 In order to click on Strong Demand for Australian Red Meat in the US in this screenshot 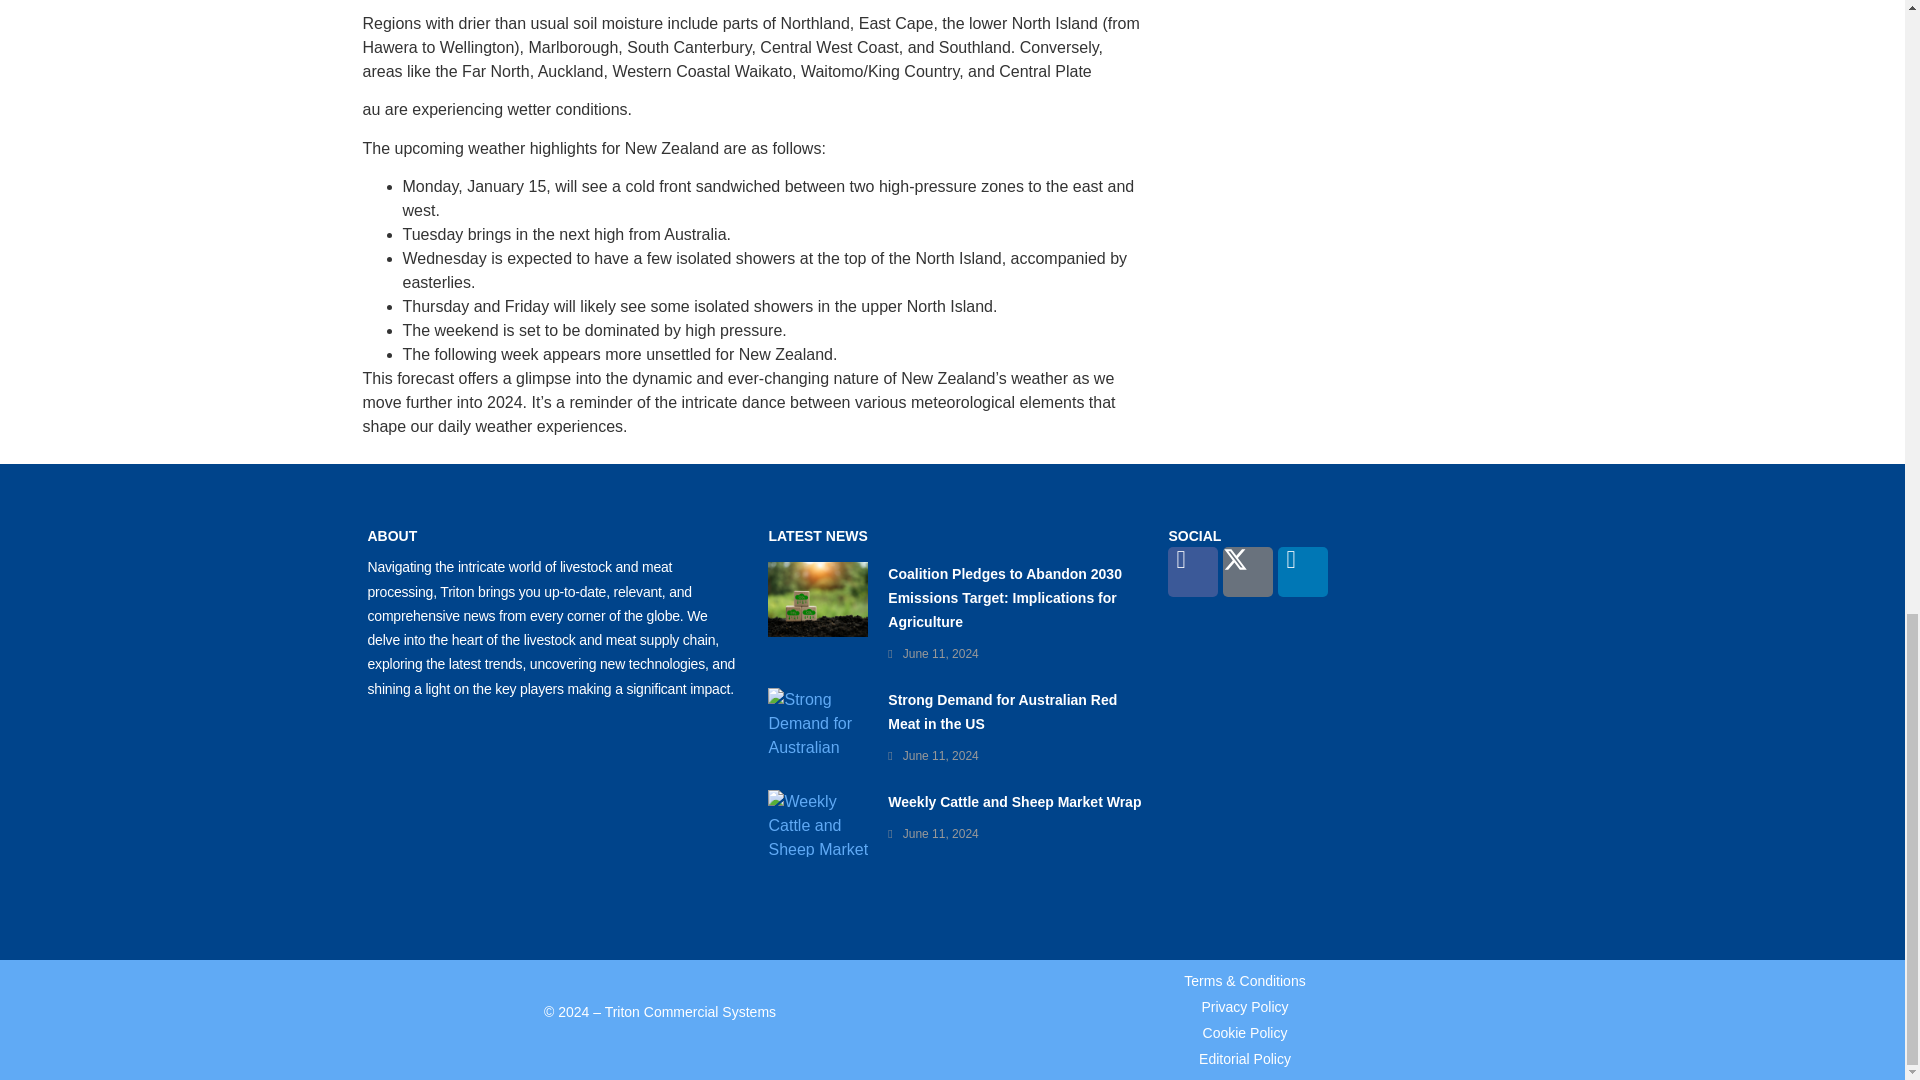, I will do `click(1002, 712)`.